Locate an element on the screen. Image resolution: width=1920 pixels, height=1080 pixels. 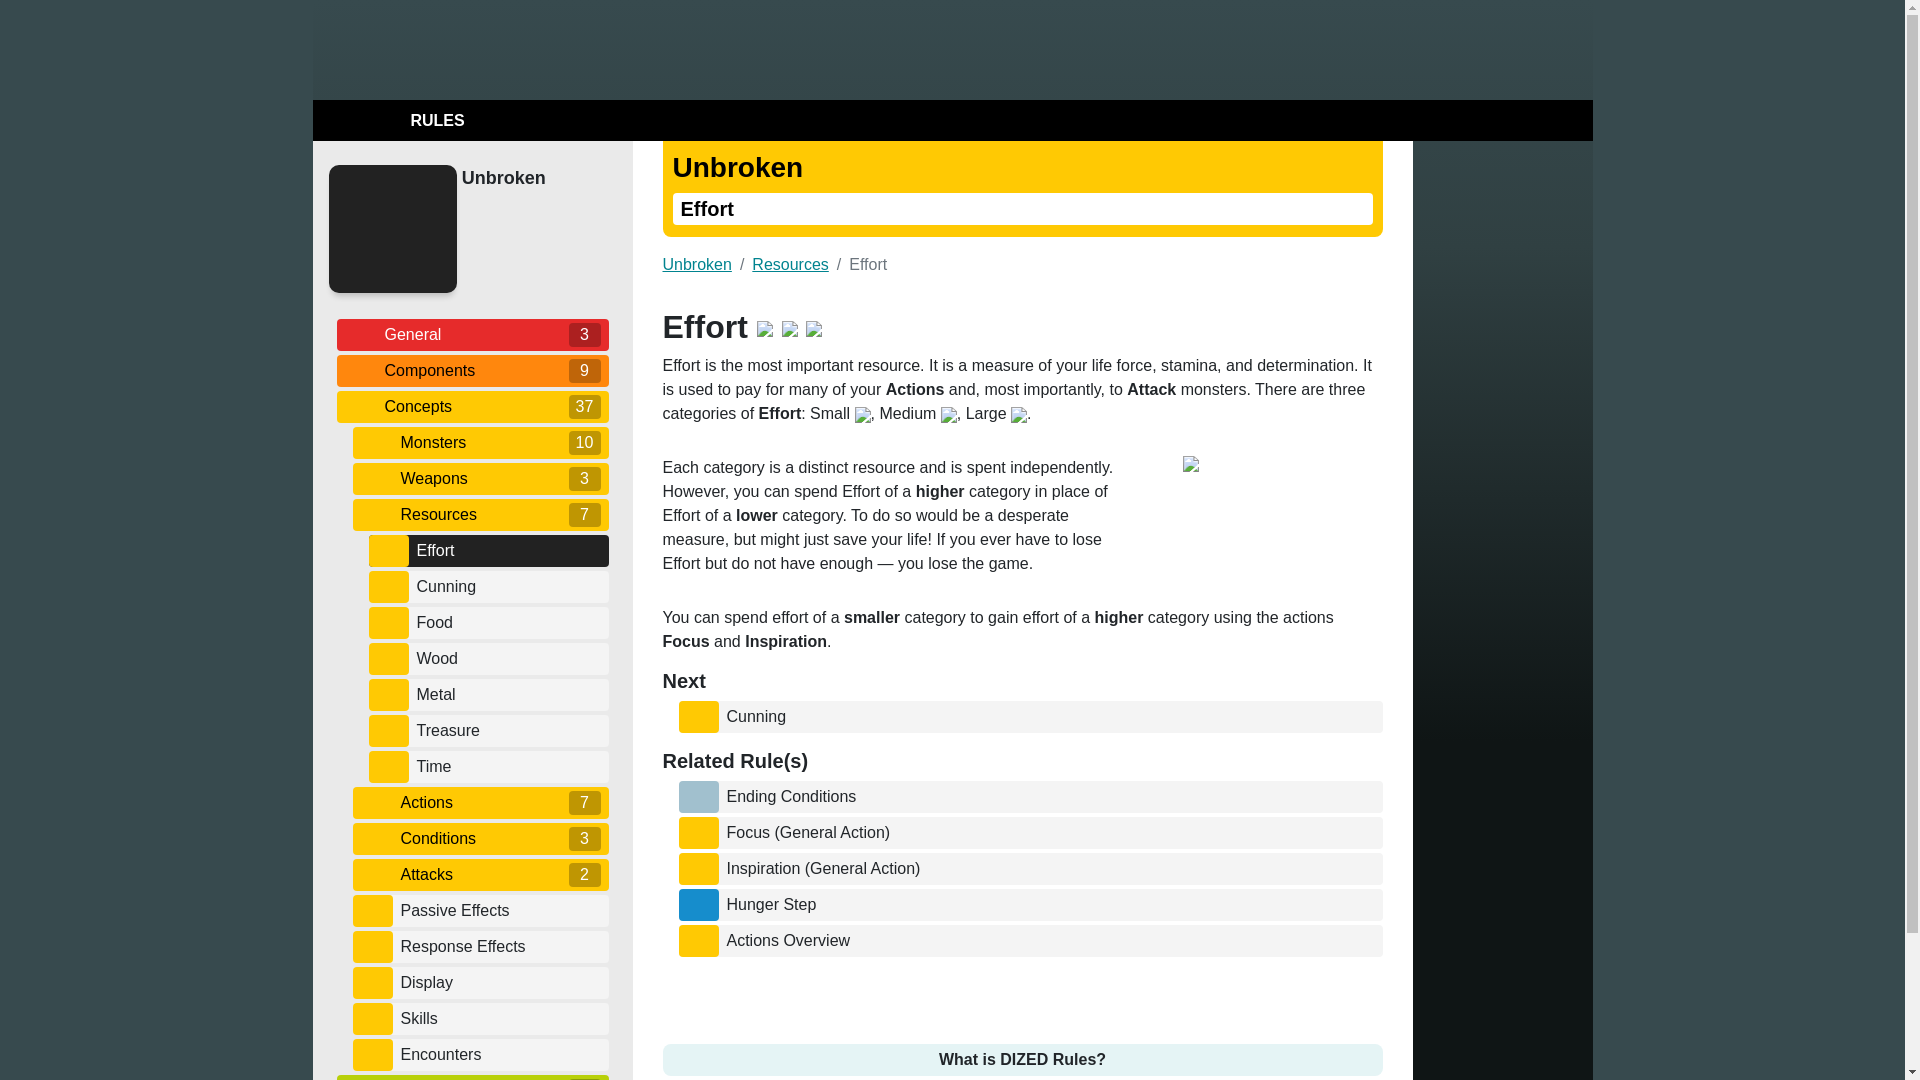
  RULES is located at coordinates (392, 120).